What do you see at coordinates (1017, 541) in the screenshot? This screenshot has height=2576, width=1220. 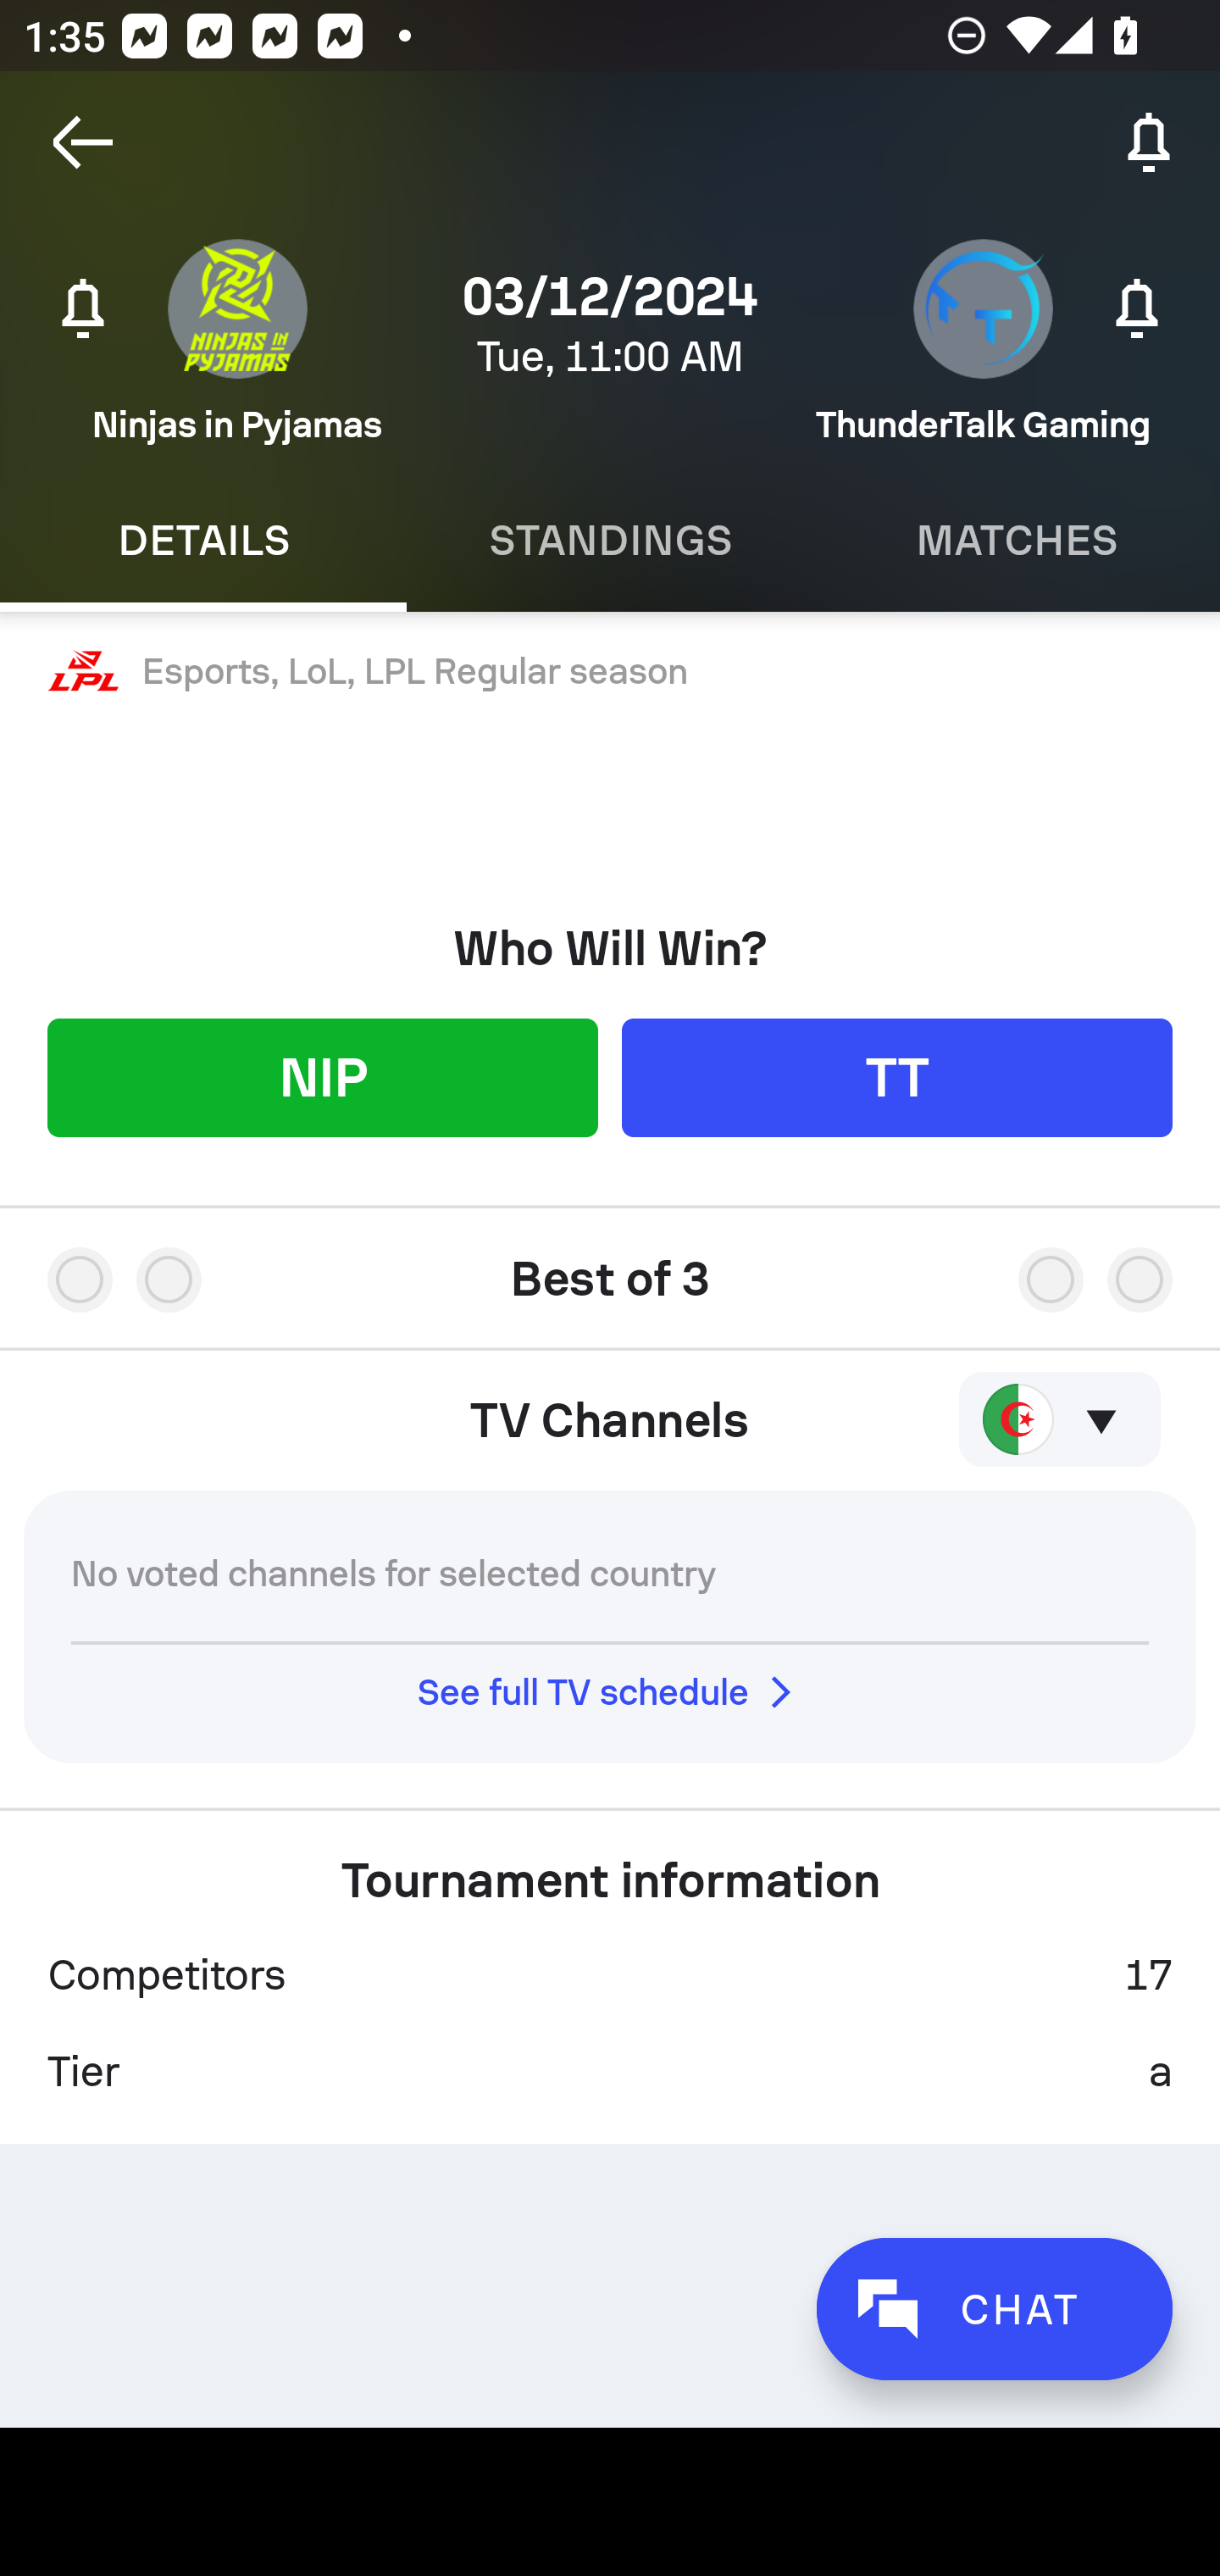 I see `Matches MATCHES` at bounding box center [1017, 541].